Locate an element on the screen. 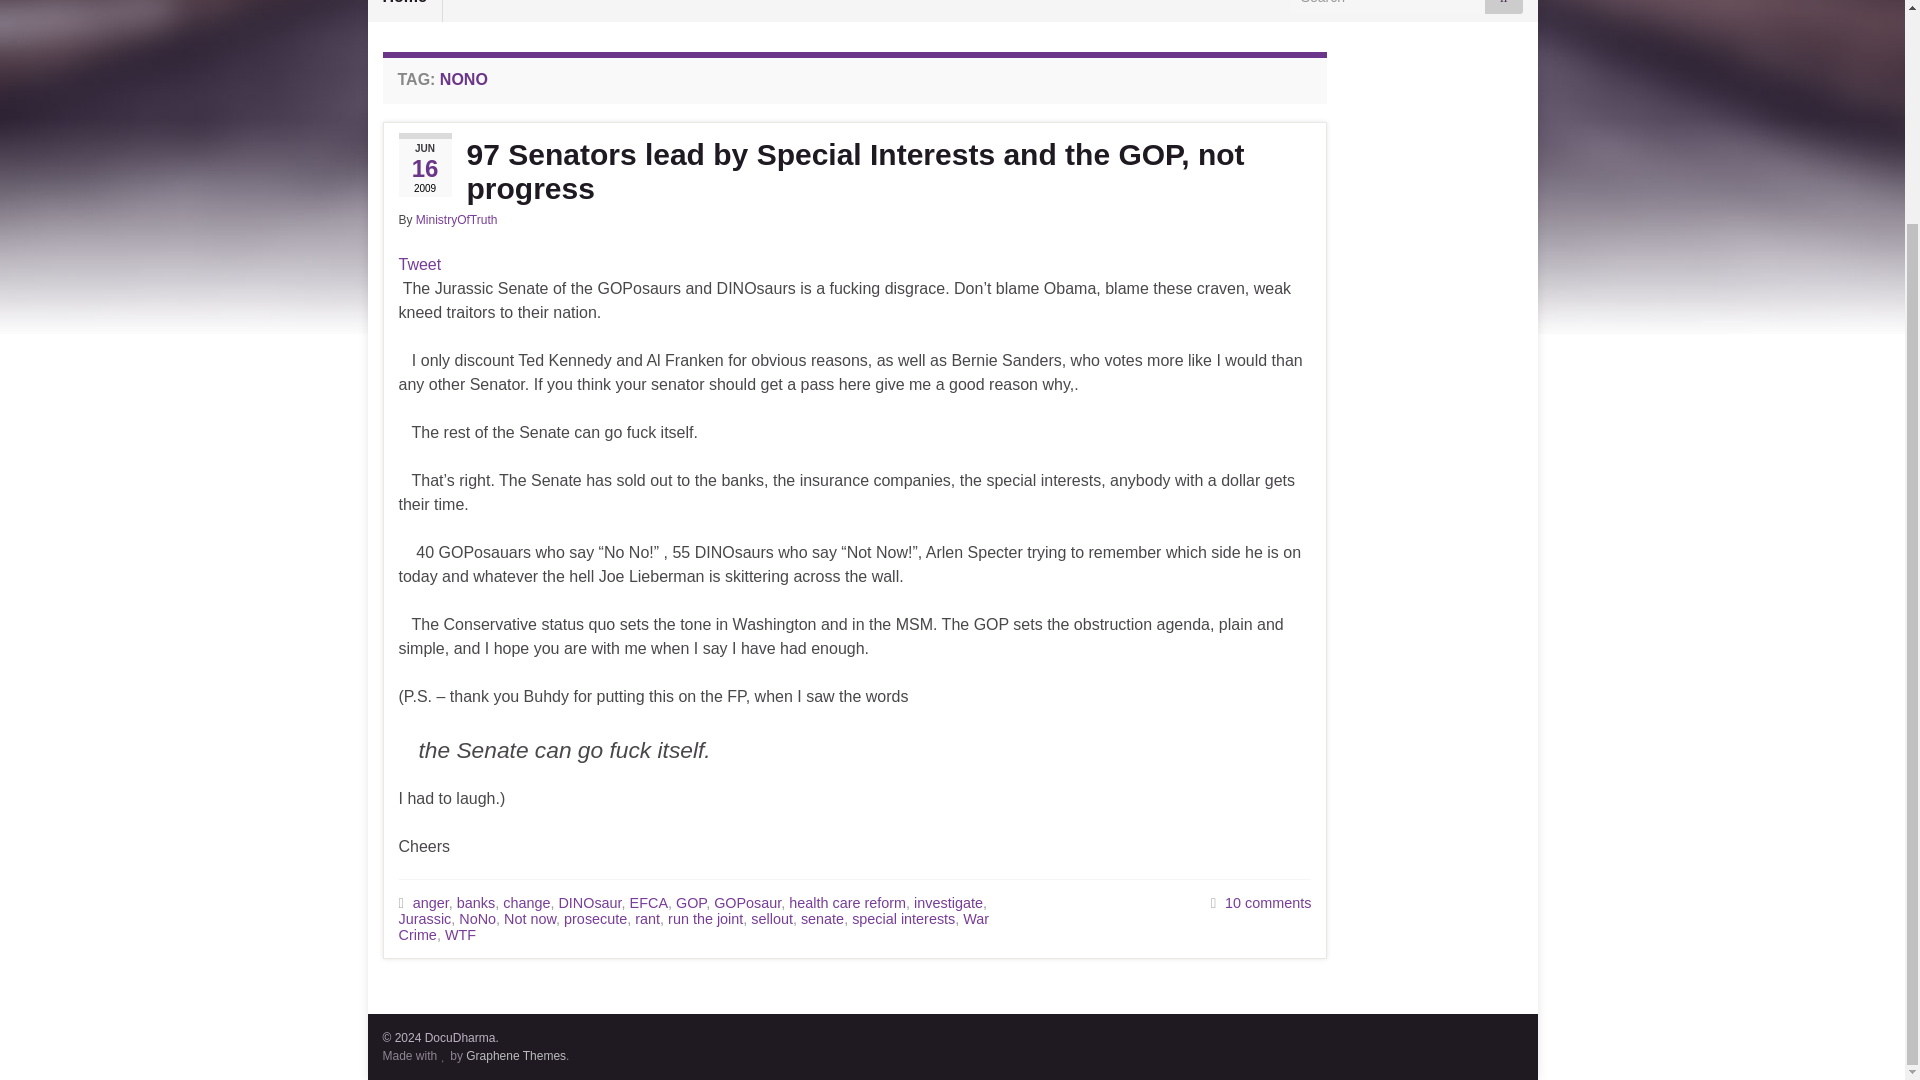  sellout is located at coordinates (771, 918).